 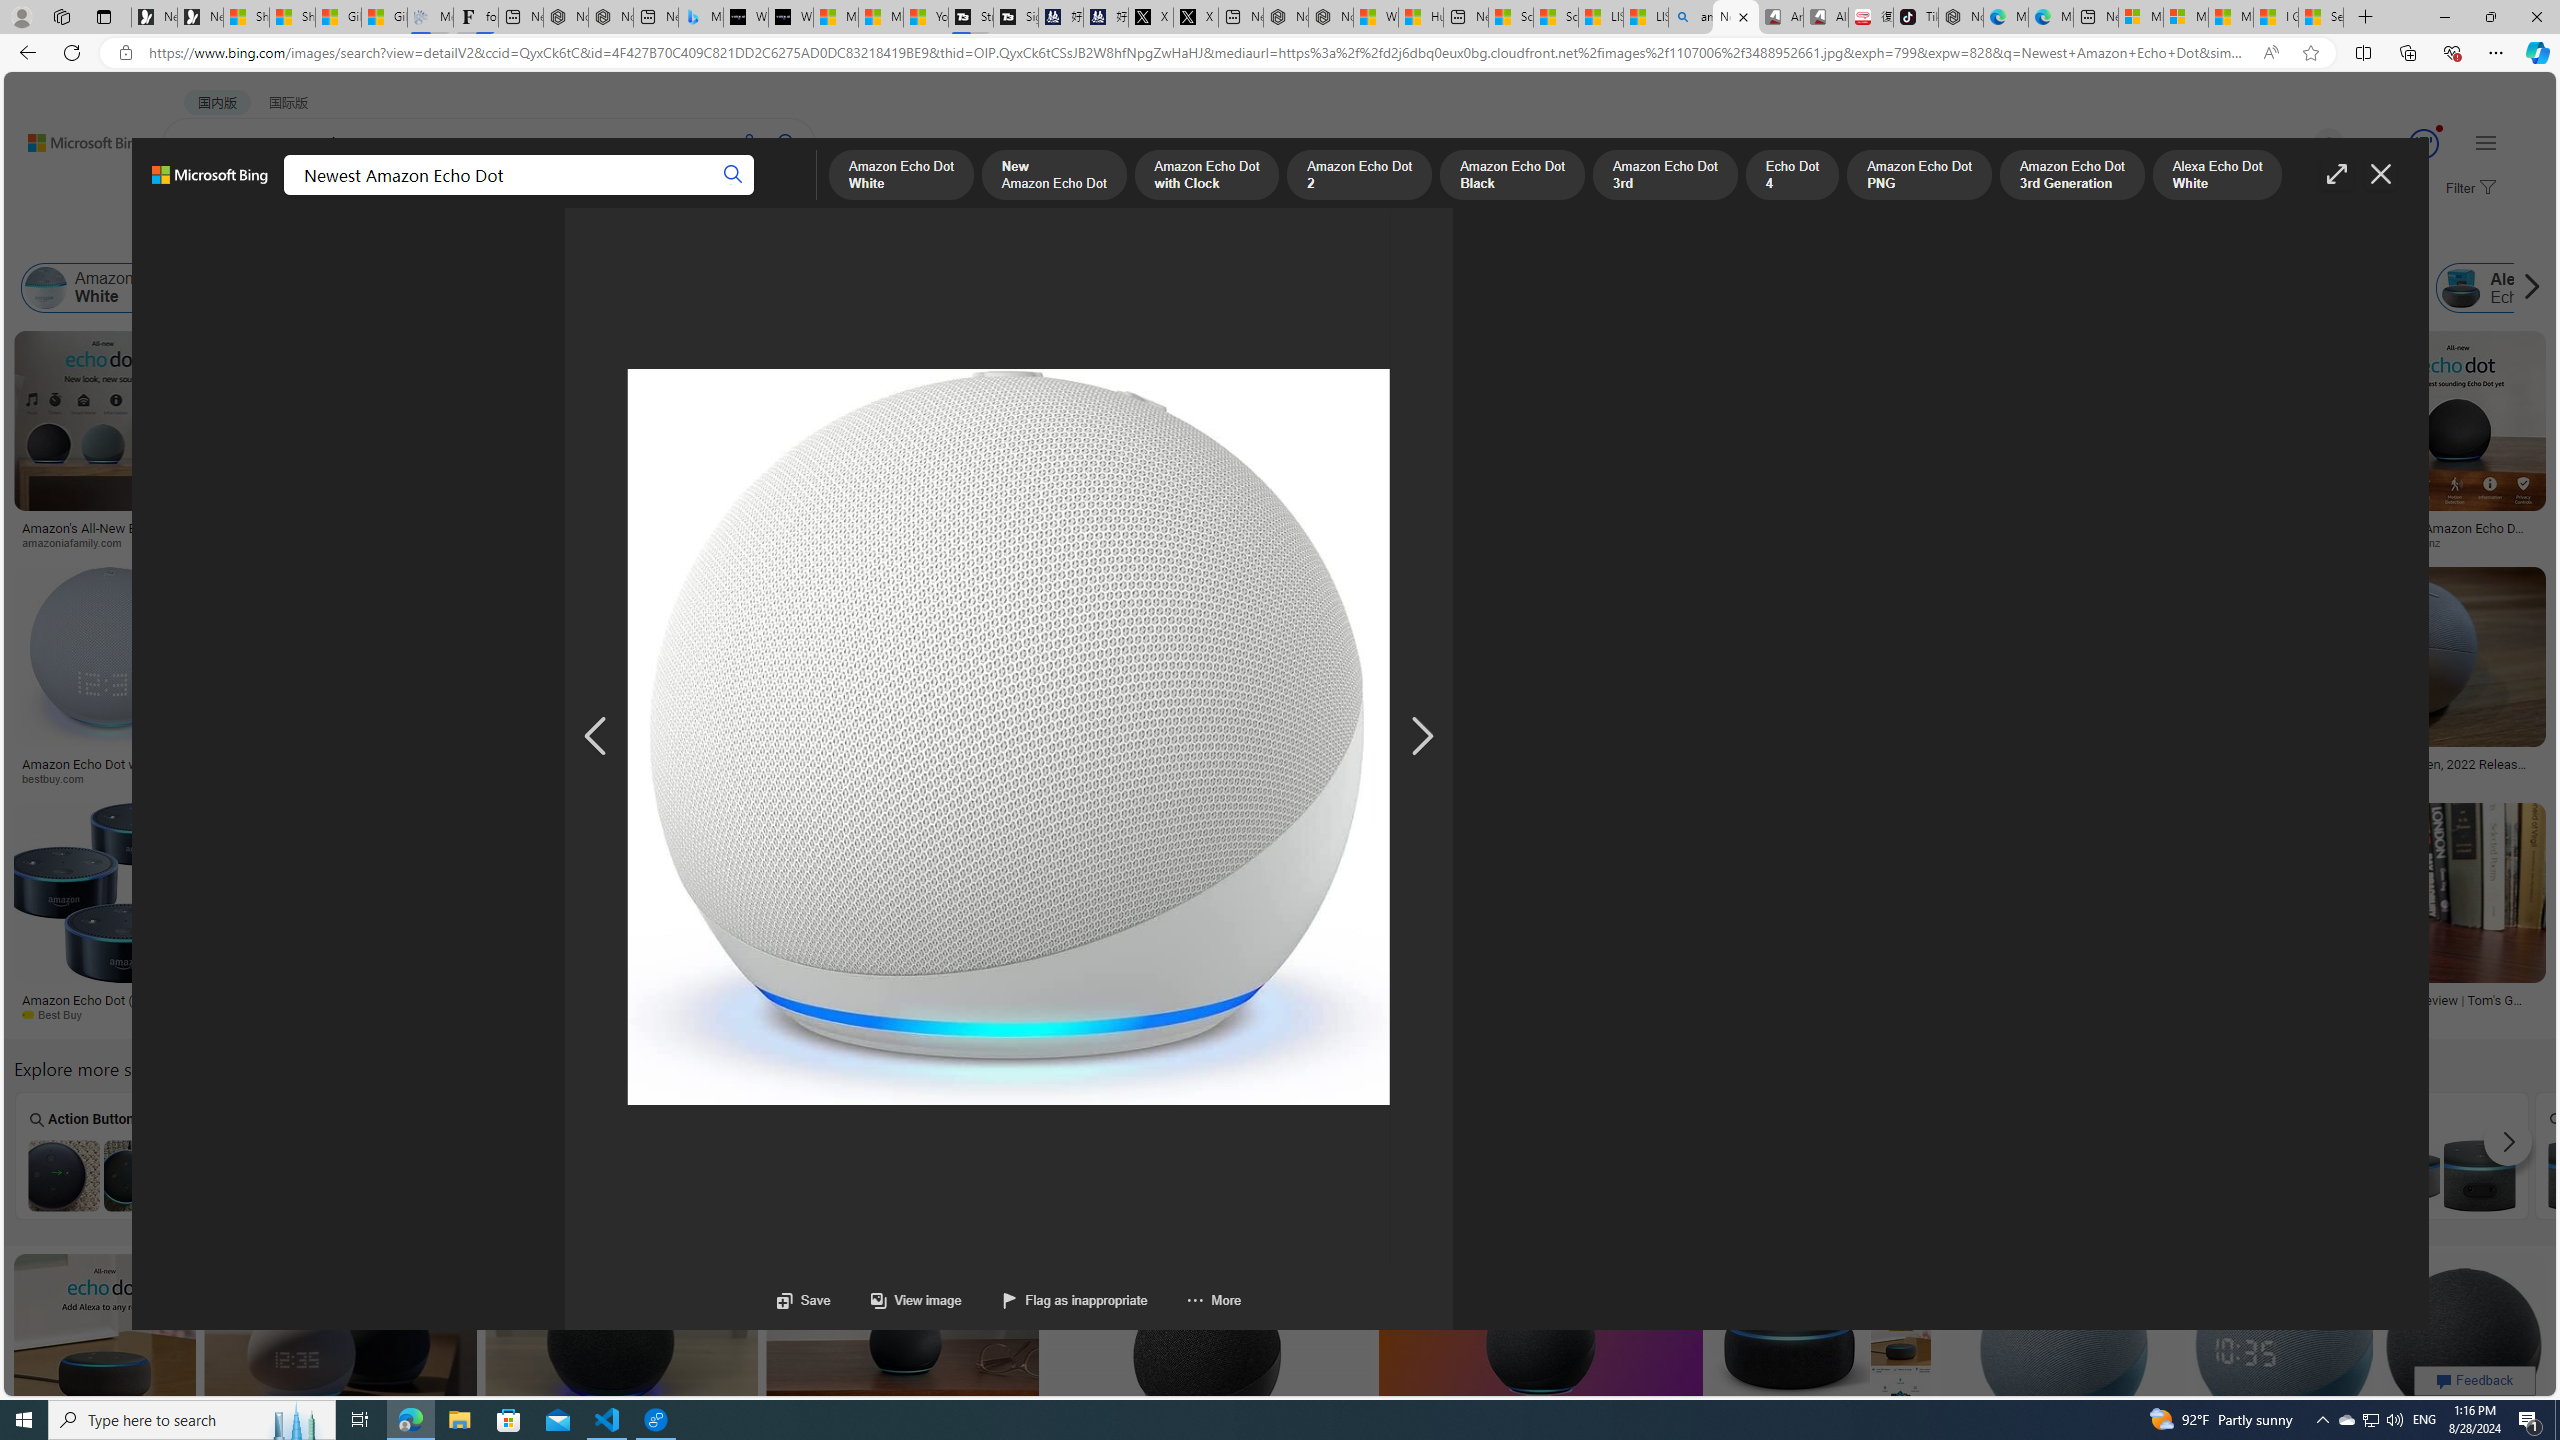 What do you see at coordinates (74, 138) in the screenshot?
I see `Back to Bing search` at bounding box center [74, 138].